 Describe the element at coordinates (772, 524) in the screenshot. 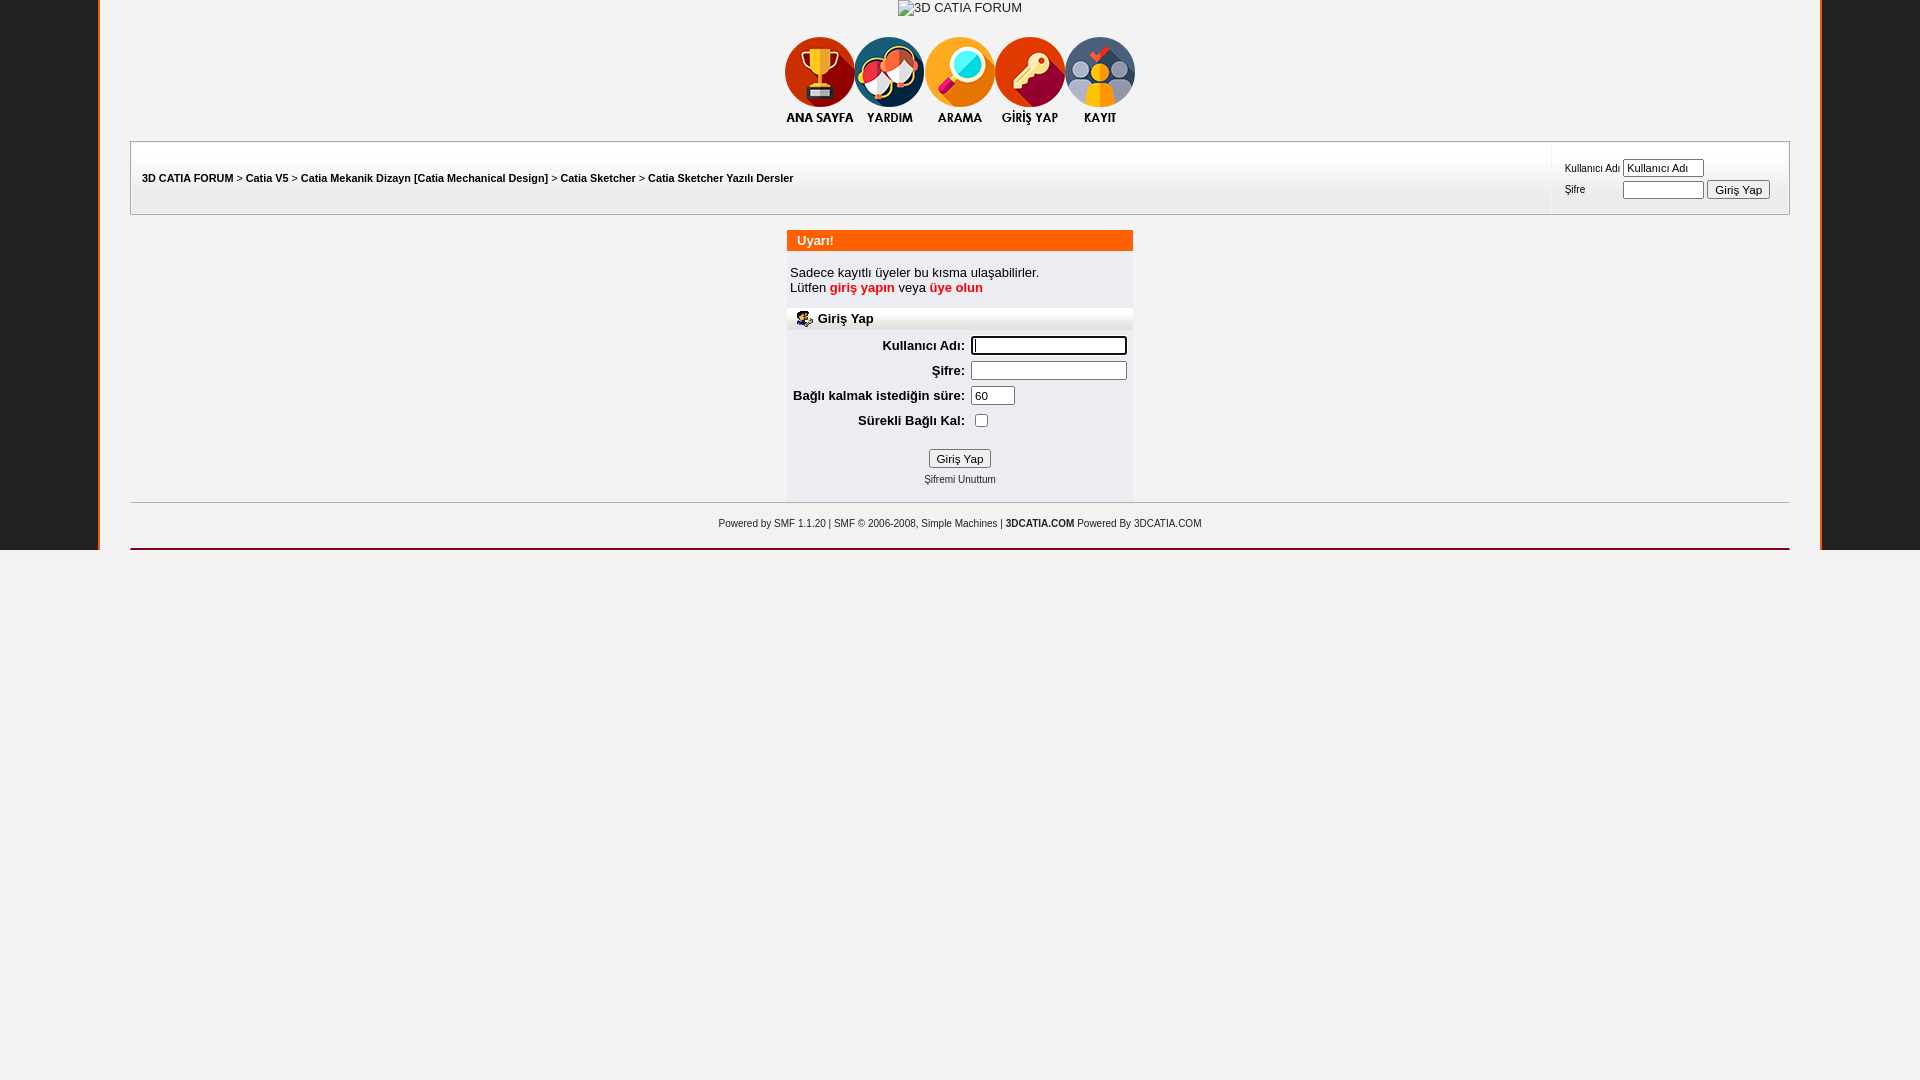

I see `Powered by SMF 1.1.20` at that location.